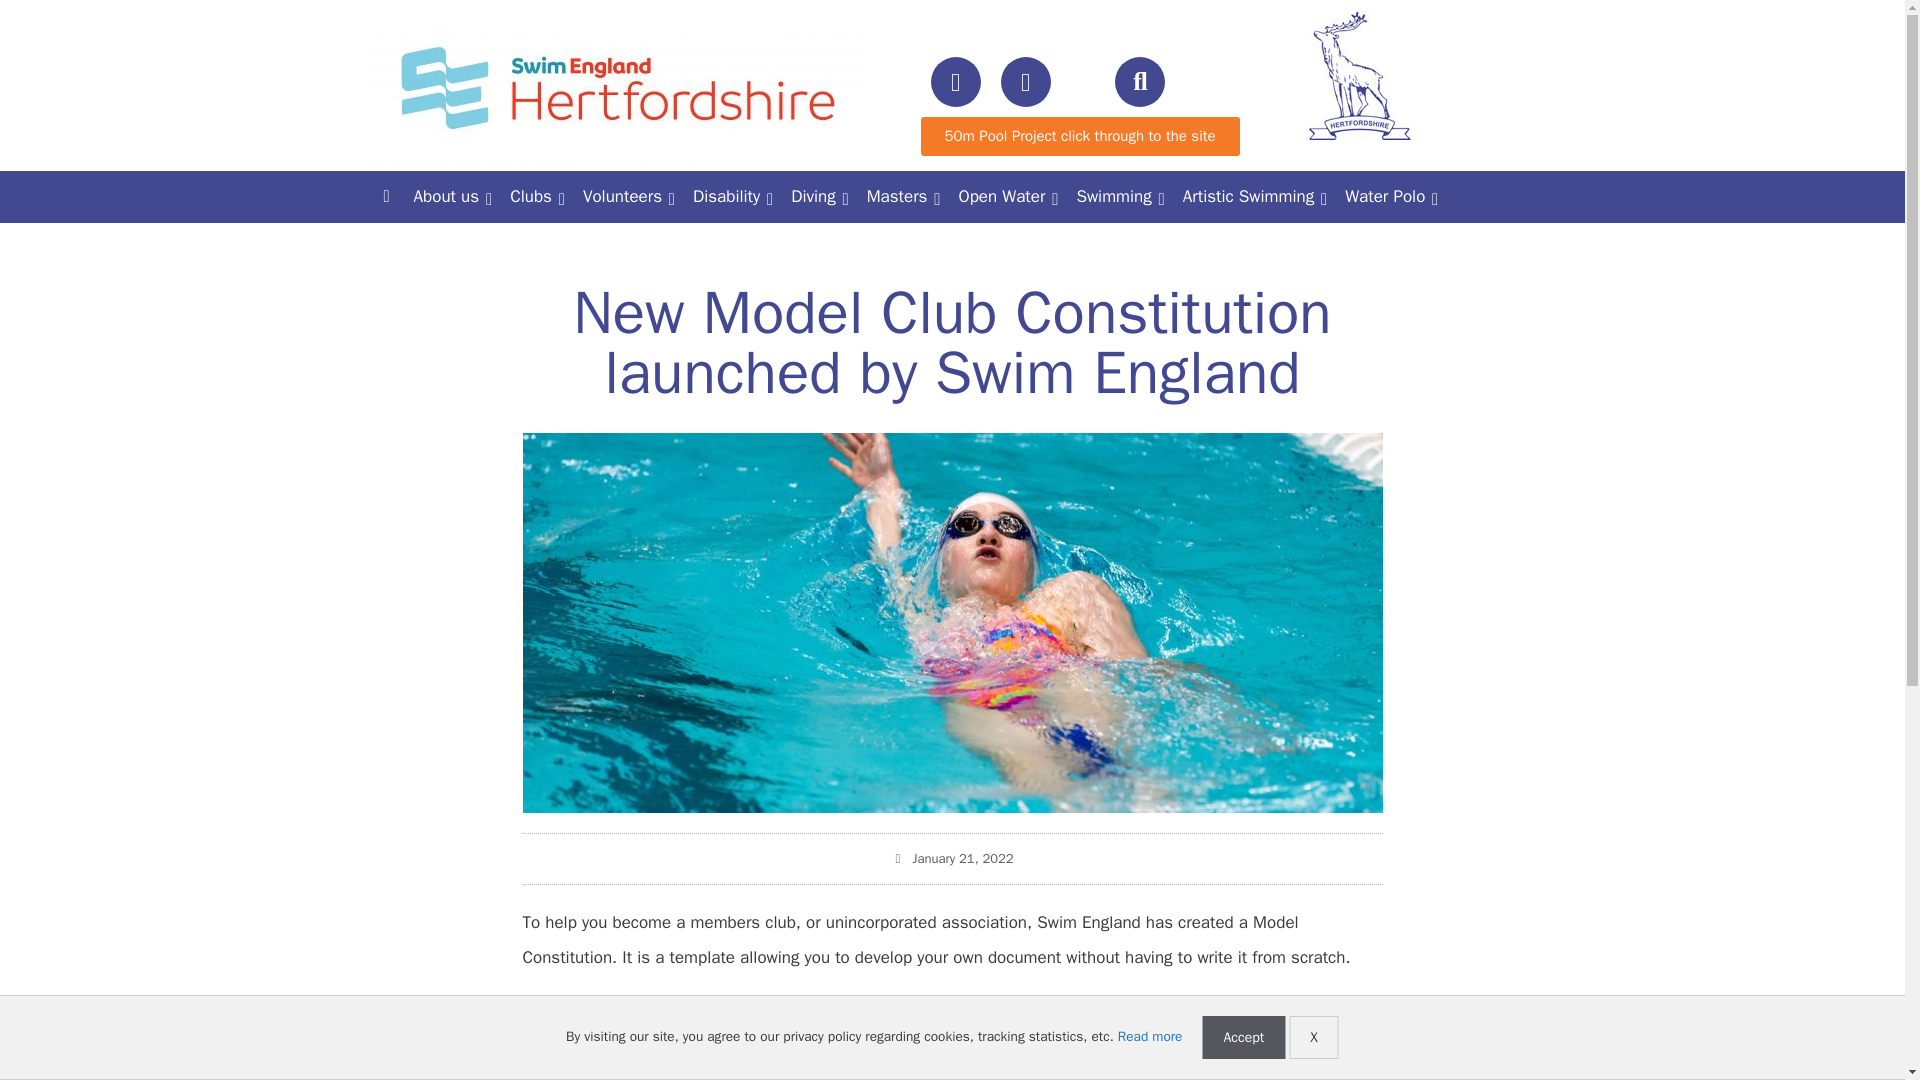  I want to click on Read more, so click(1150, 1036).